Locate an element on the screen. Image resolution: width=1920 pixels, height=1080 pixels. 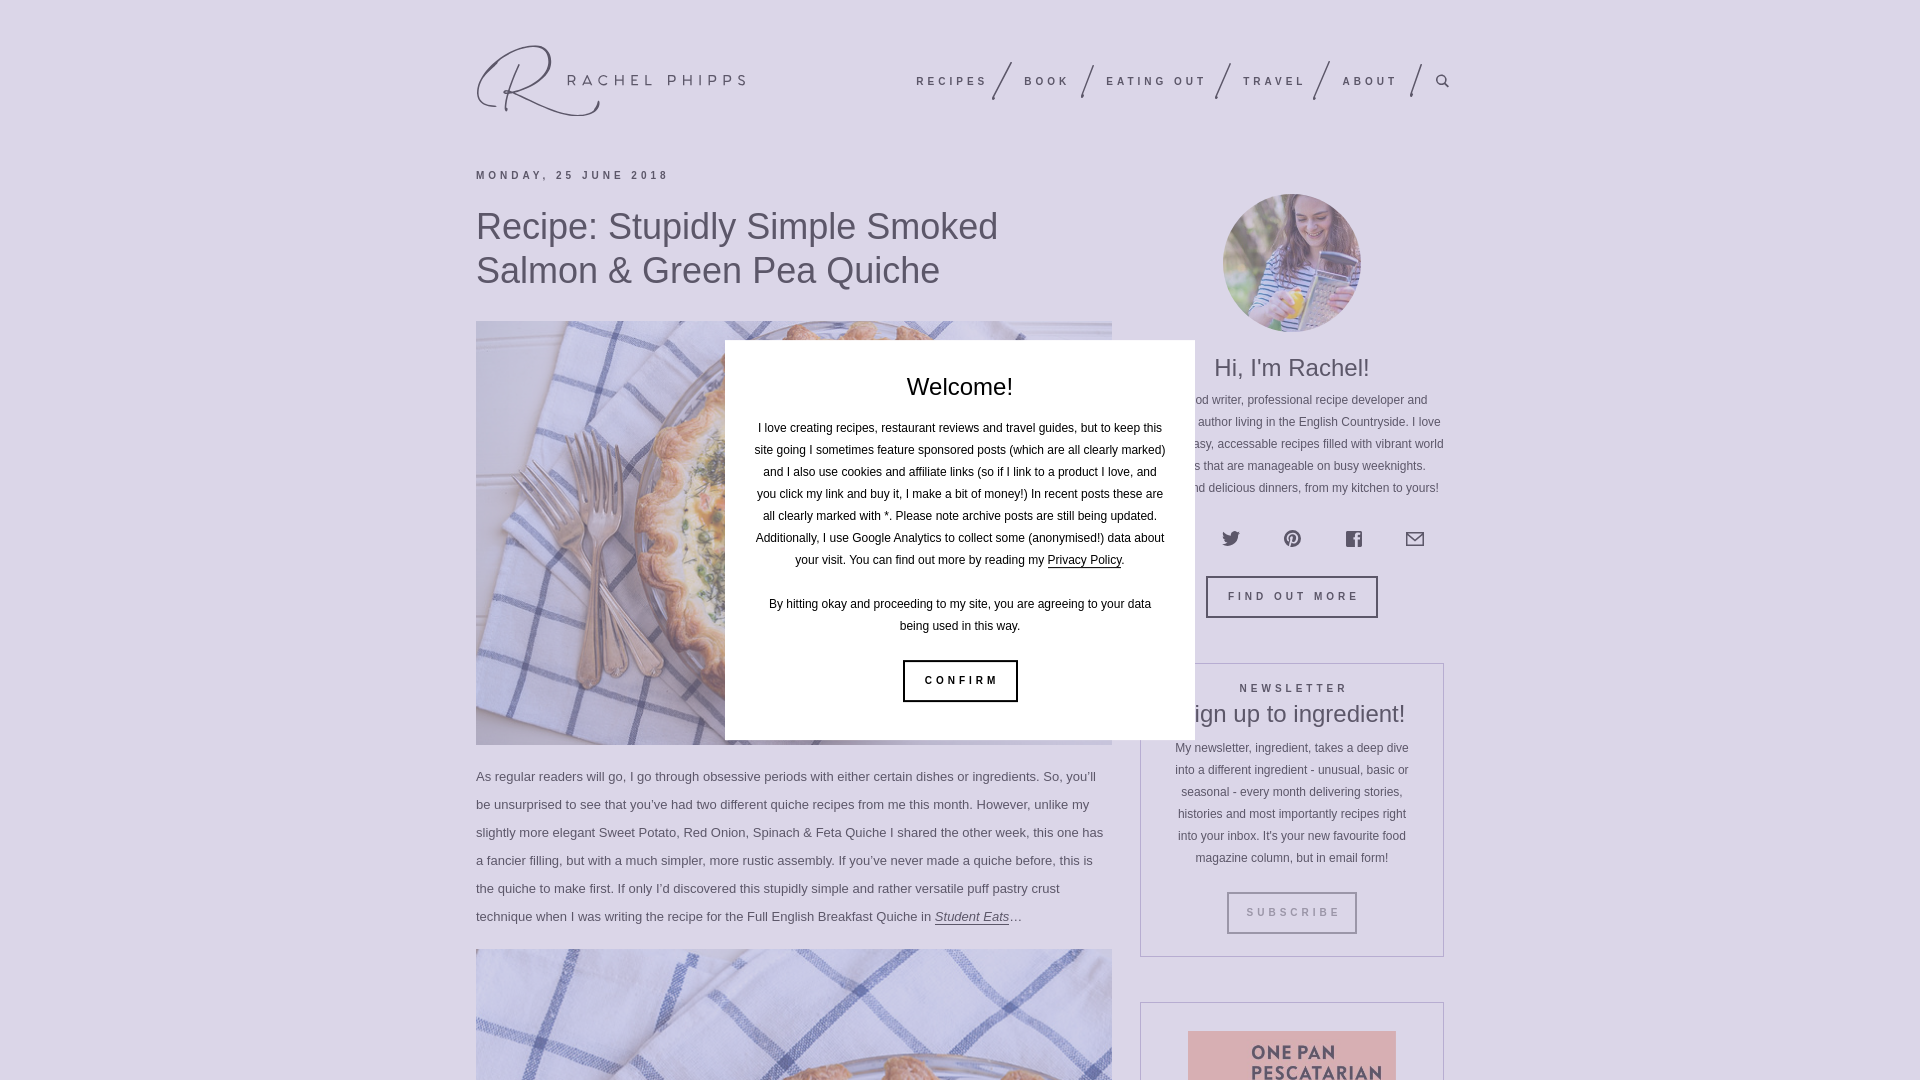
EATING OUT is located at coordinates (1156, 81).